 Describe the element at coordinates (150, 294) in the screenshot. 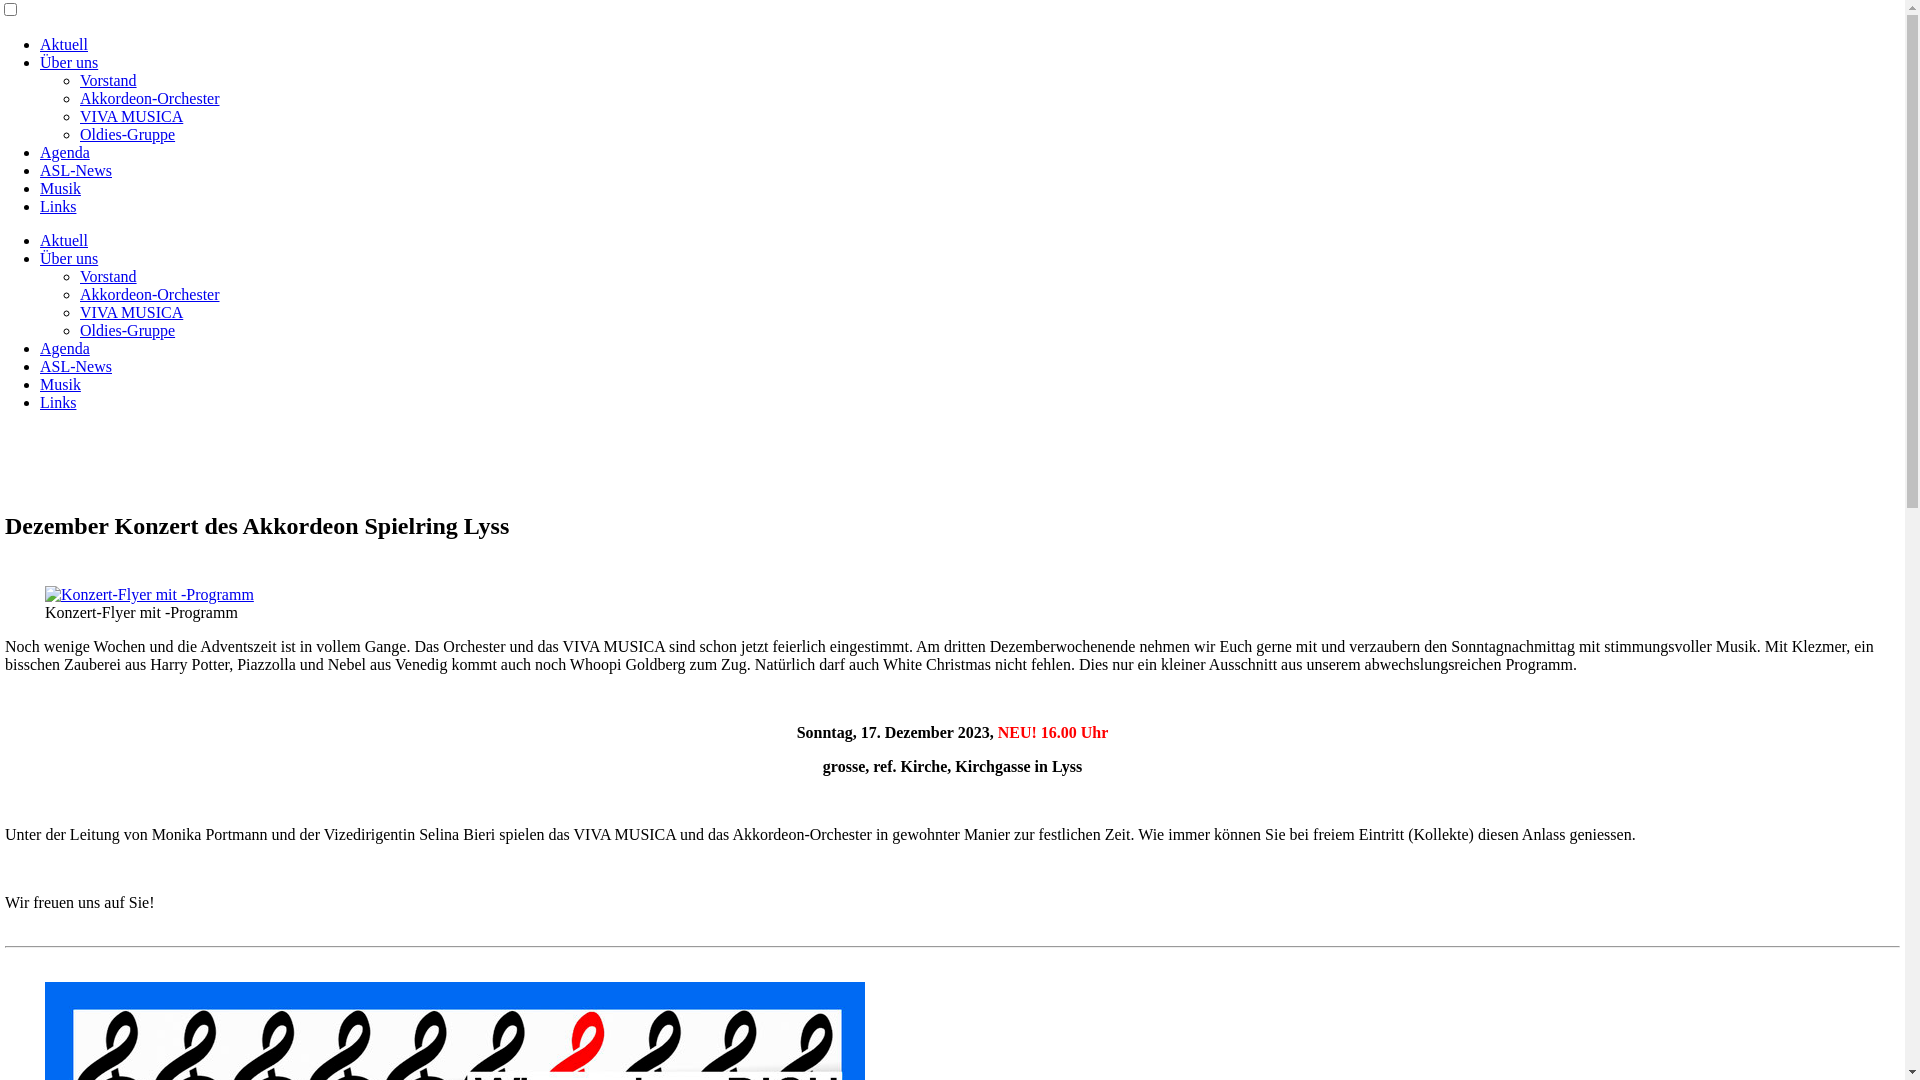

I see `Akkordeon-Orchester` at that location.